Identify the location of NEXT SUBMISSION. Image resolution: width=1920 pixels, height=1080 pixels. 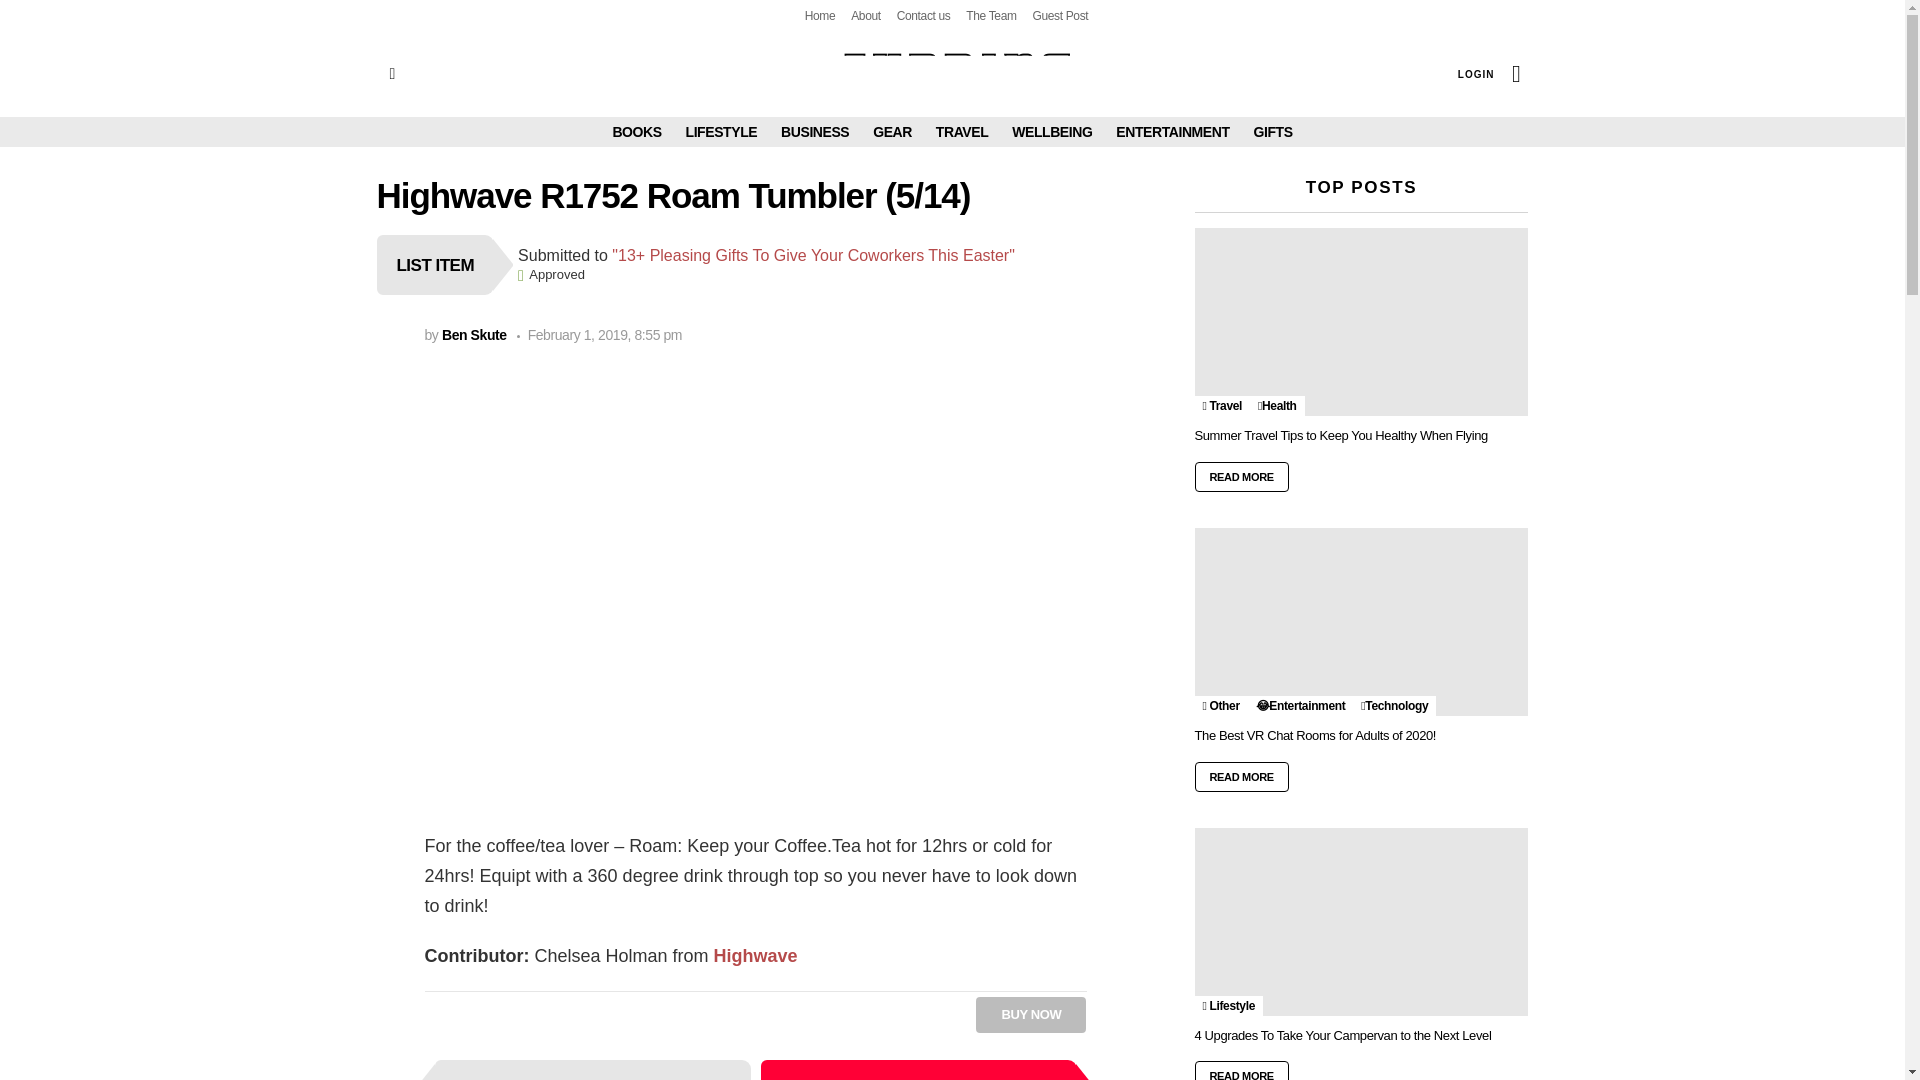
(918, 1070).